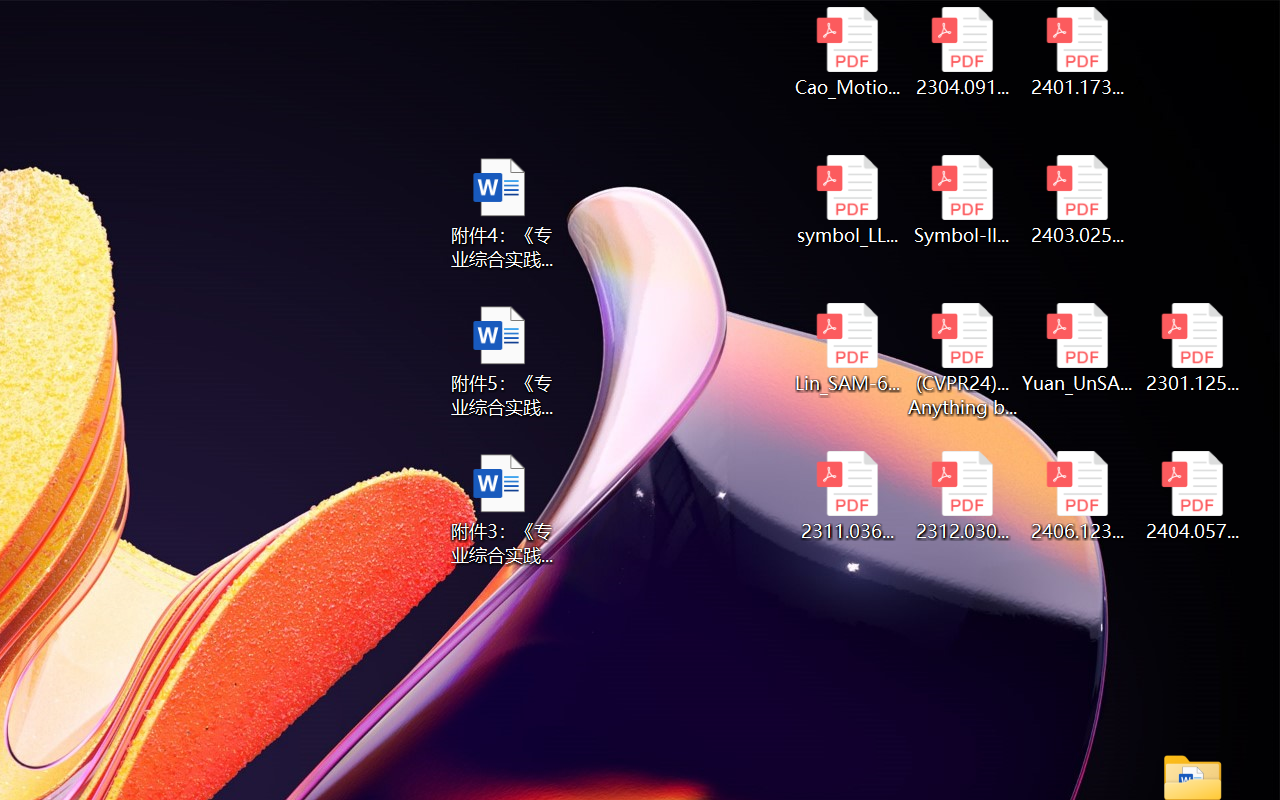 The height and width of the screenshot is (800, 1280). I want to click on 2404.05719v1.pdf, so click(1192, 496).